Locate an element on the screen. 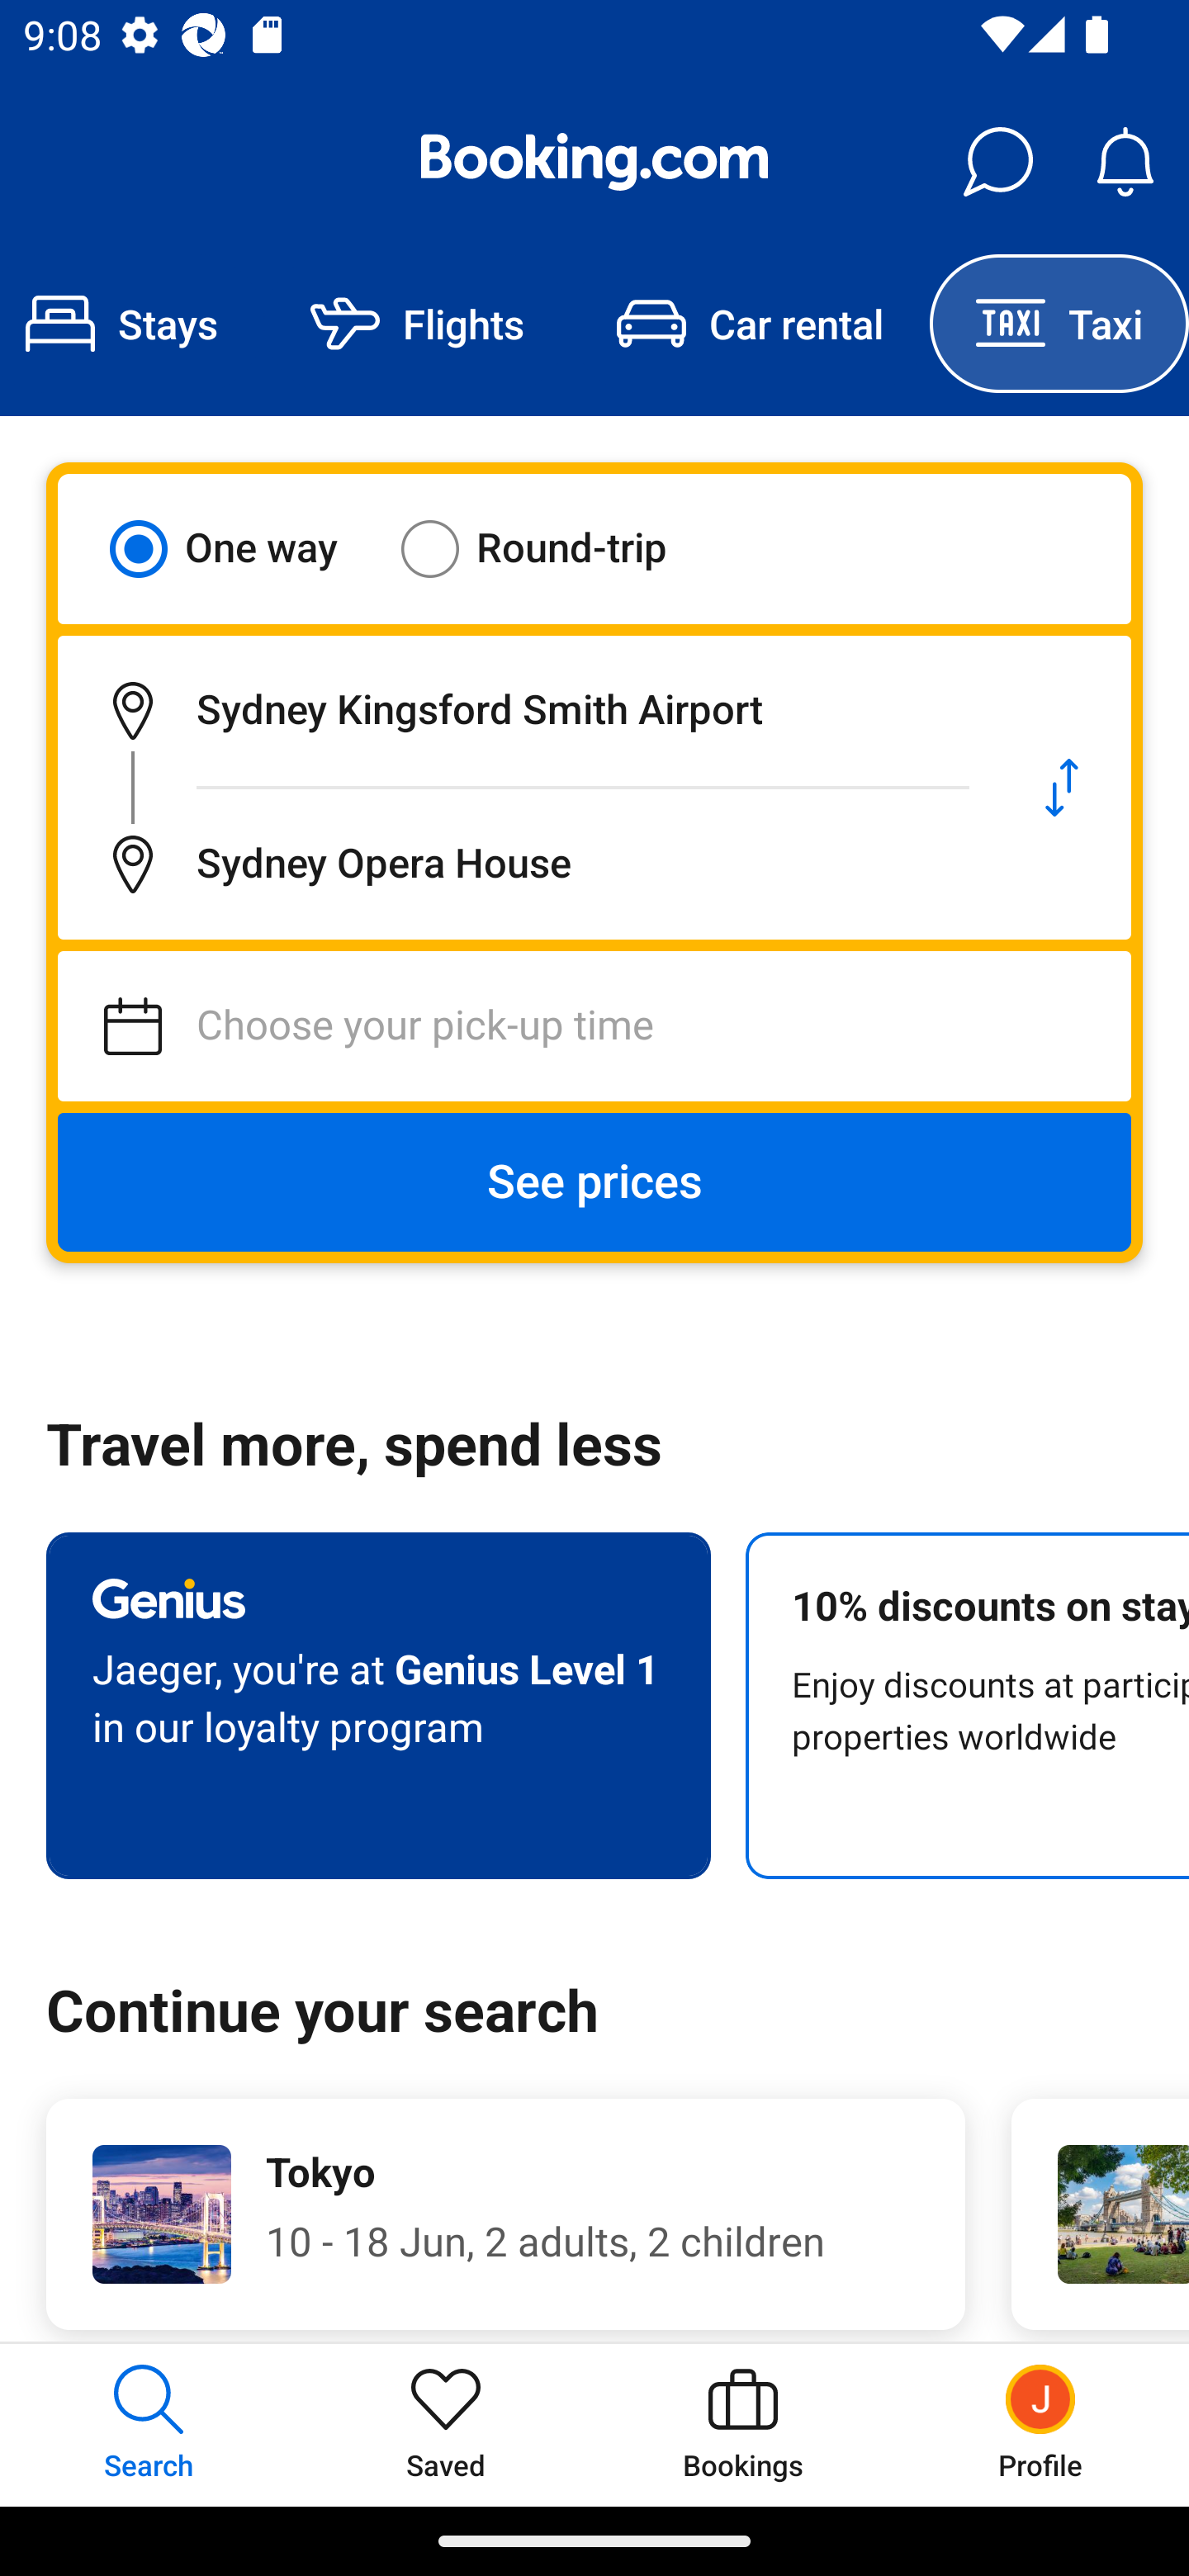  Round-trip is located at coordinates (555, 548).